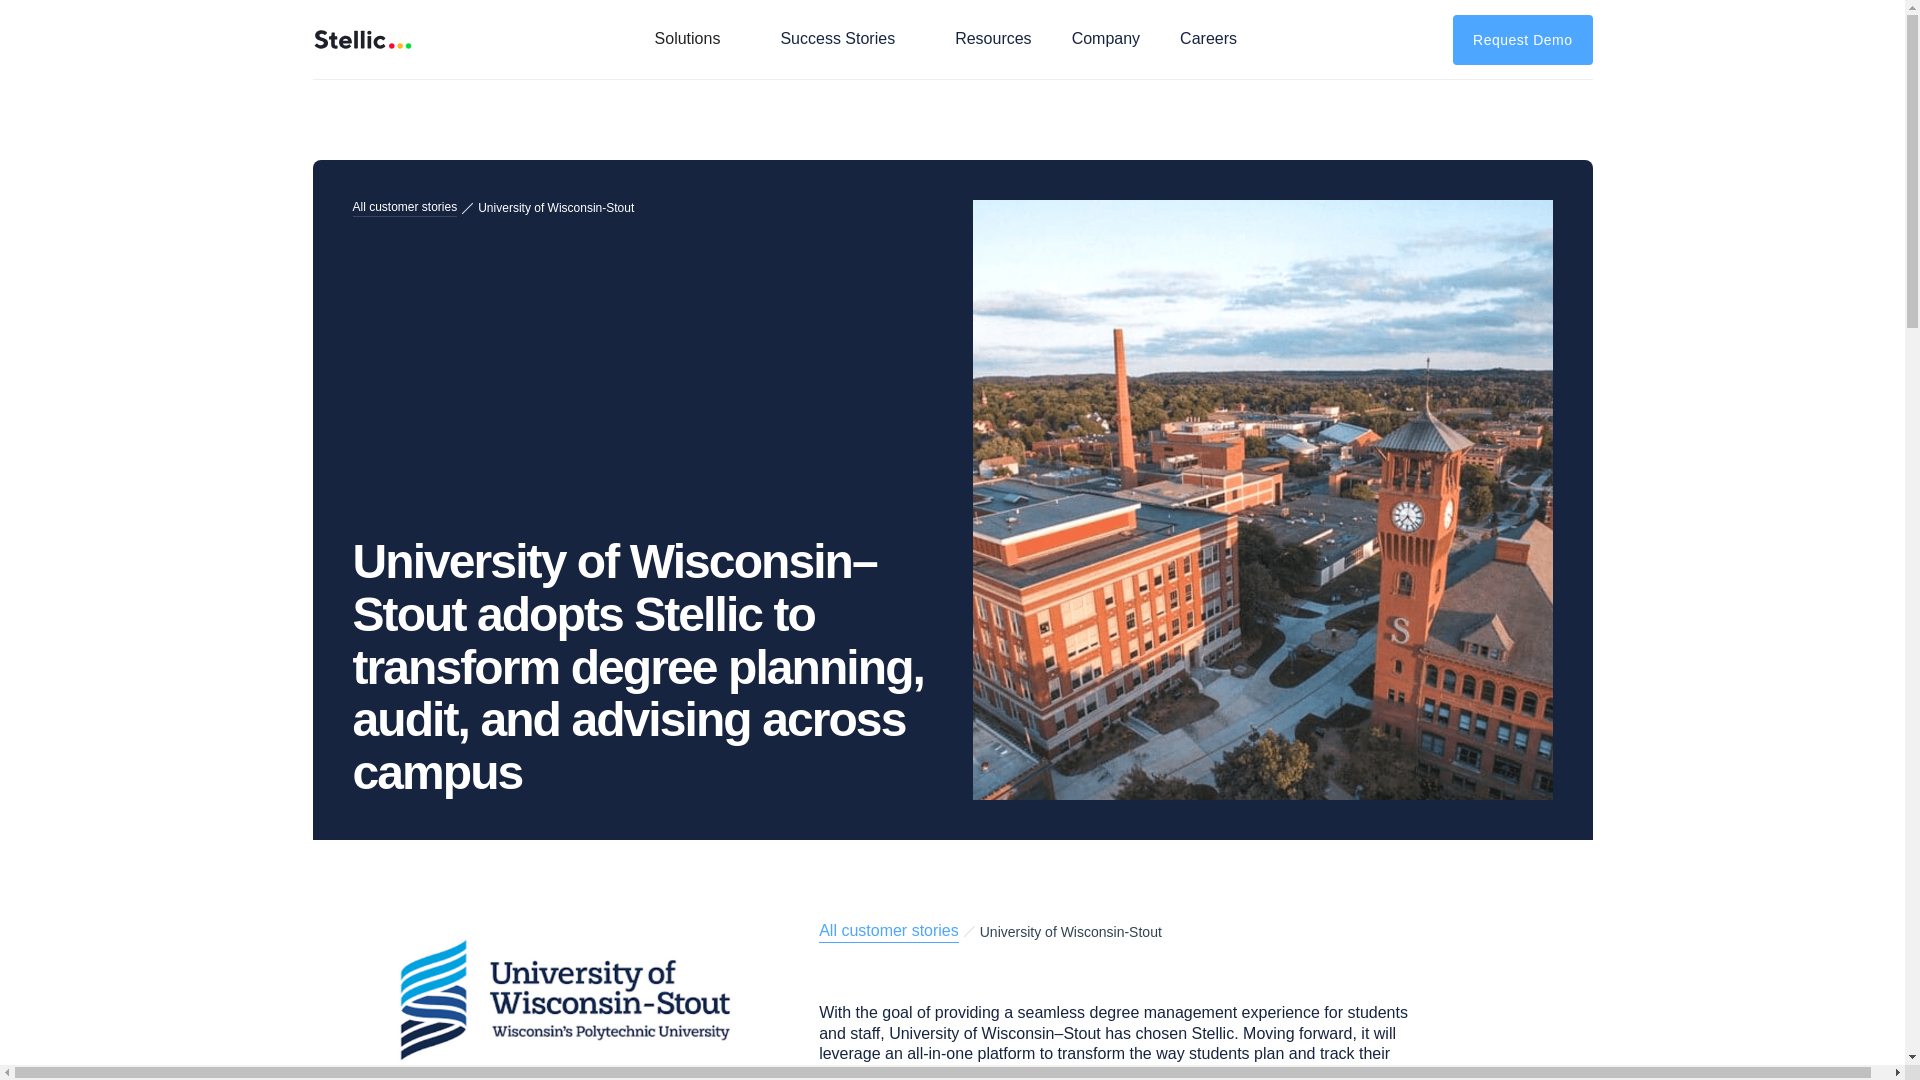  What do you see at coordinates (888, 932) in the screenshot?
I see `All customer stories` at bounding box center [888, 932].